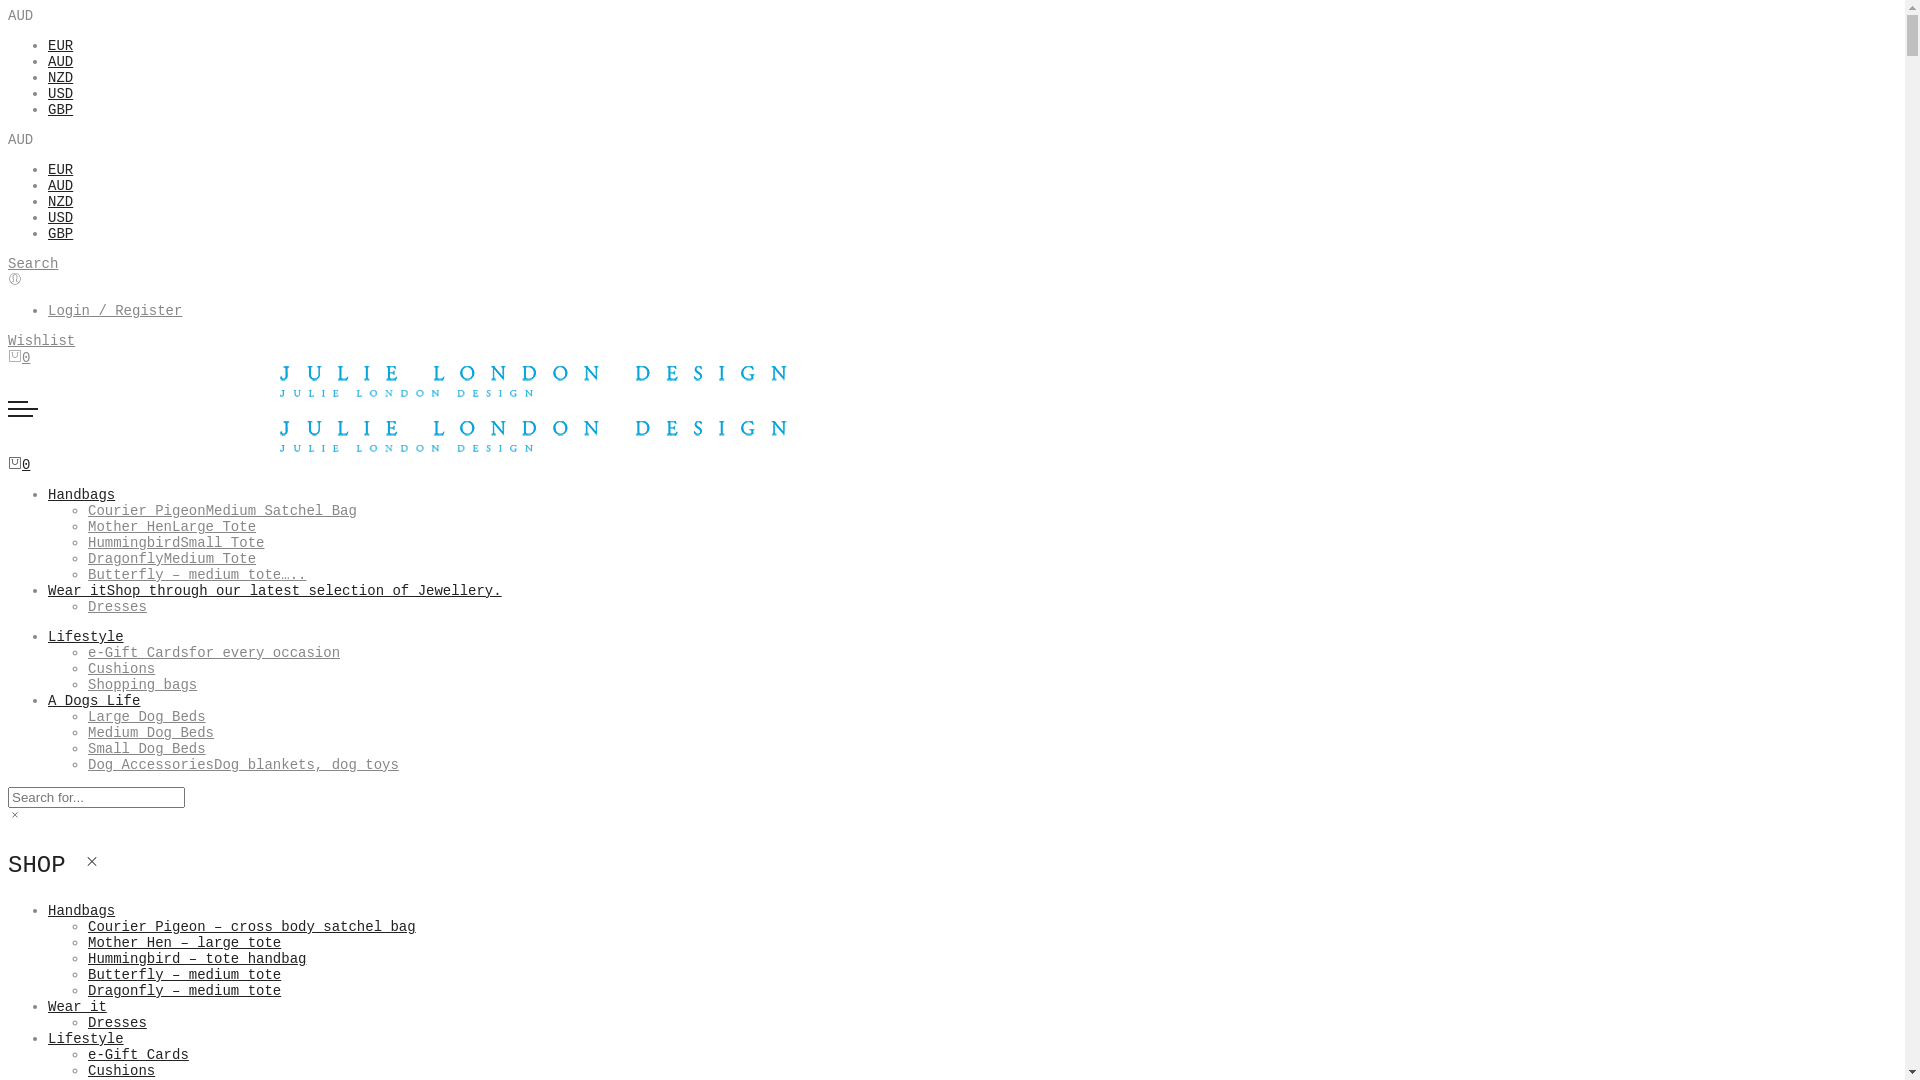 This screenshot has width=1920, height=1080. Describe the element at coordinates (147, 717) in the screenshot. I see `Large Dog Beds` at that location.